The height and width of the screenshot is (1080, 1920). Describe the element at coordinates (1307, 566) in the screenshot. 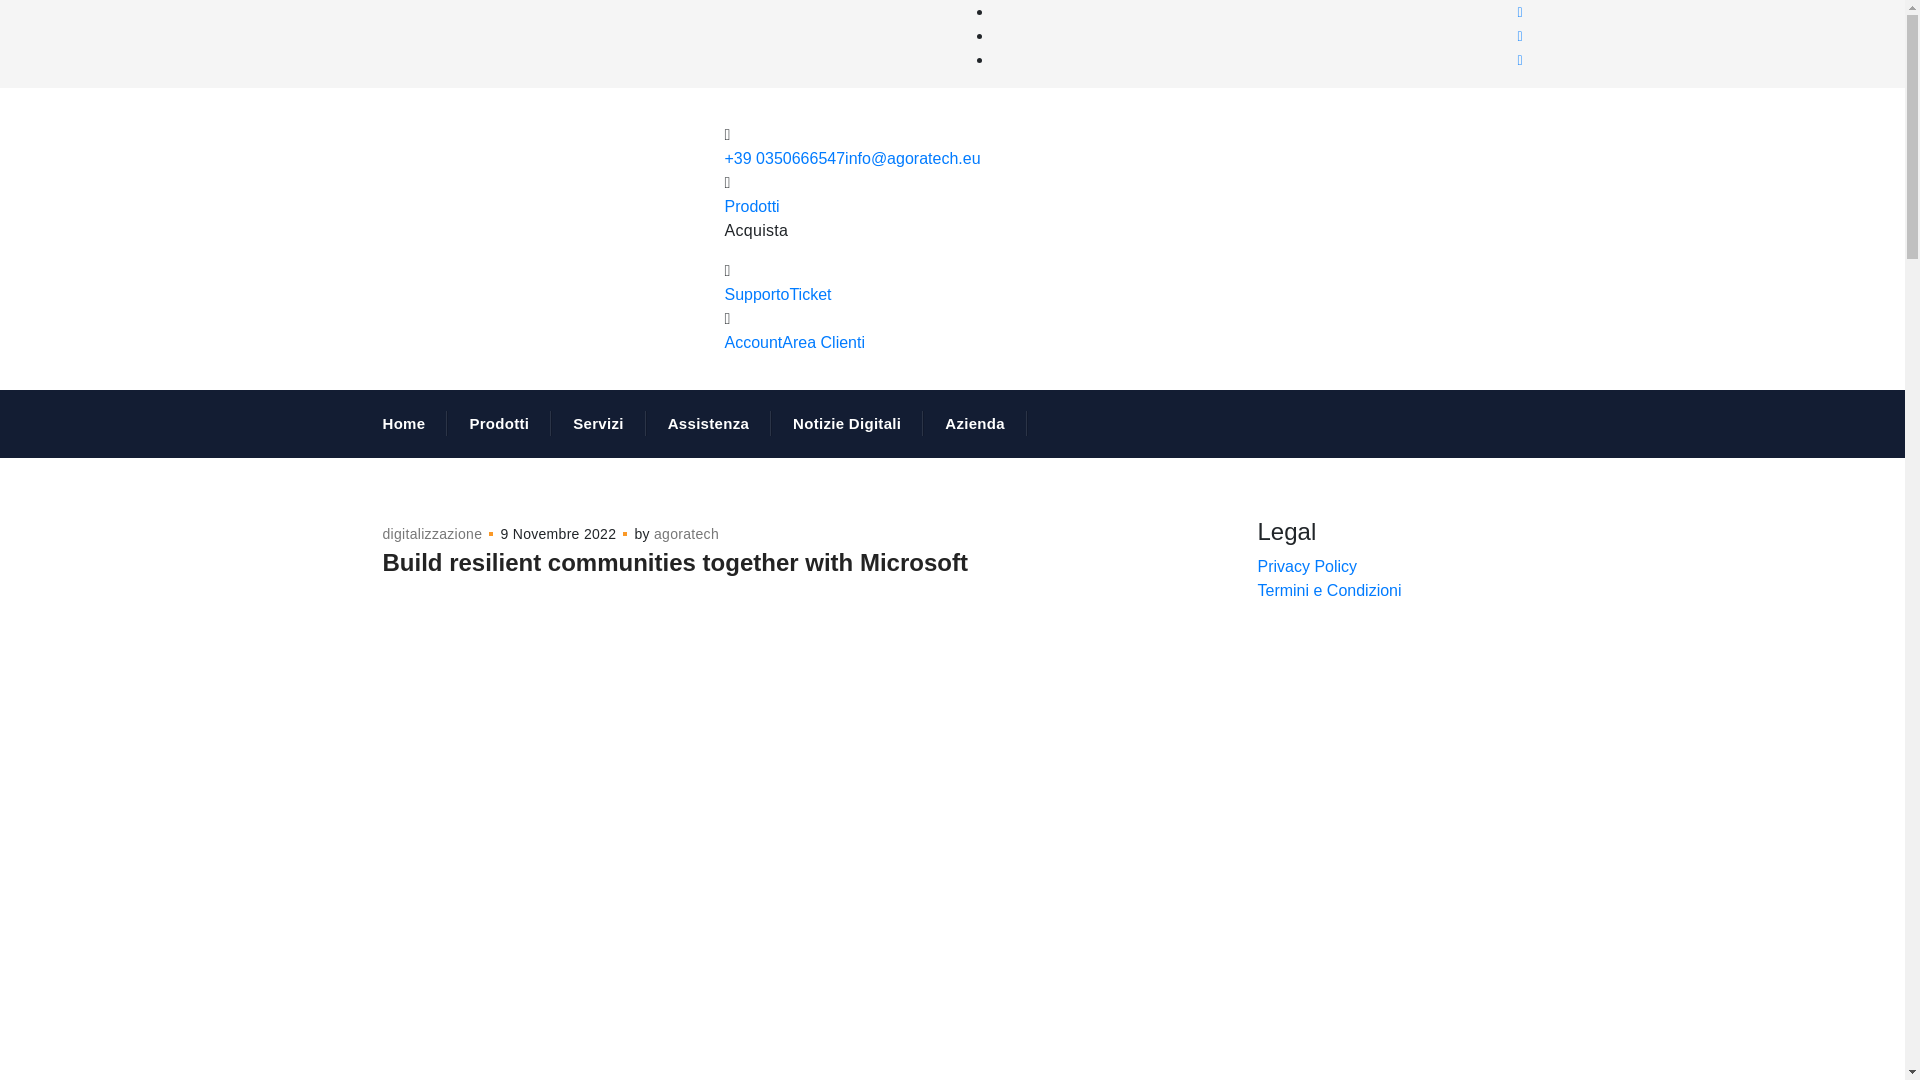

I see `Privacy Policy ` at that location.